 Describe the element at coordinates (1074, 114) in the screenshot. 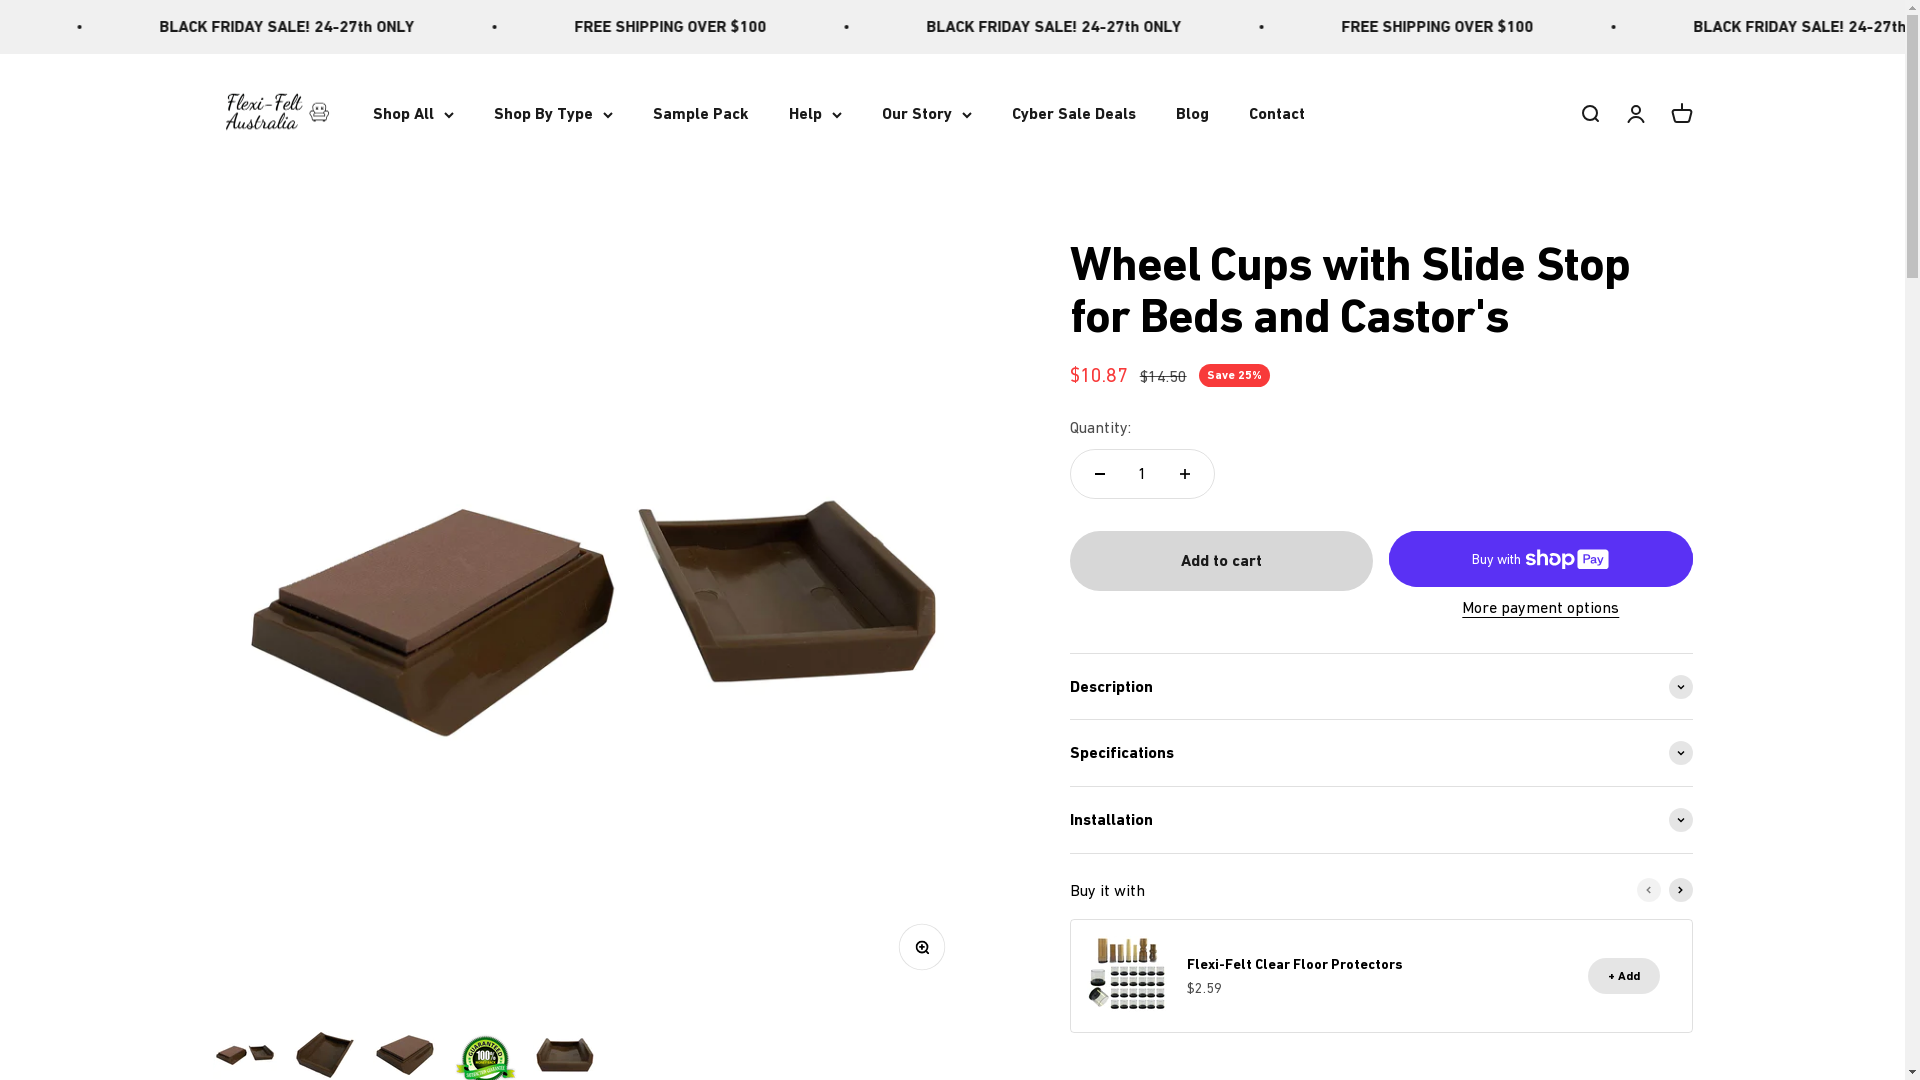

I see `Cyber Sale Deals` at that location.